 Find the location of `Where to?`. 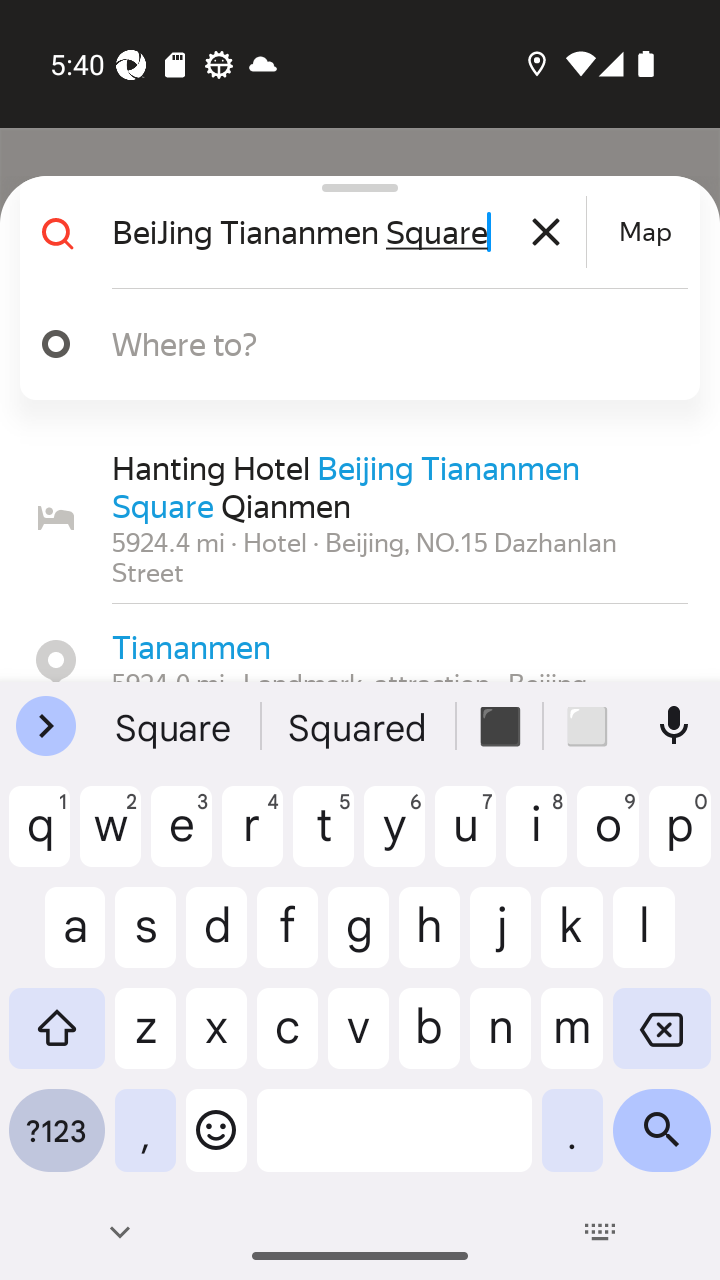

Where to? is located at coordinates (352, 344).